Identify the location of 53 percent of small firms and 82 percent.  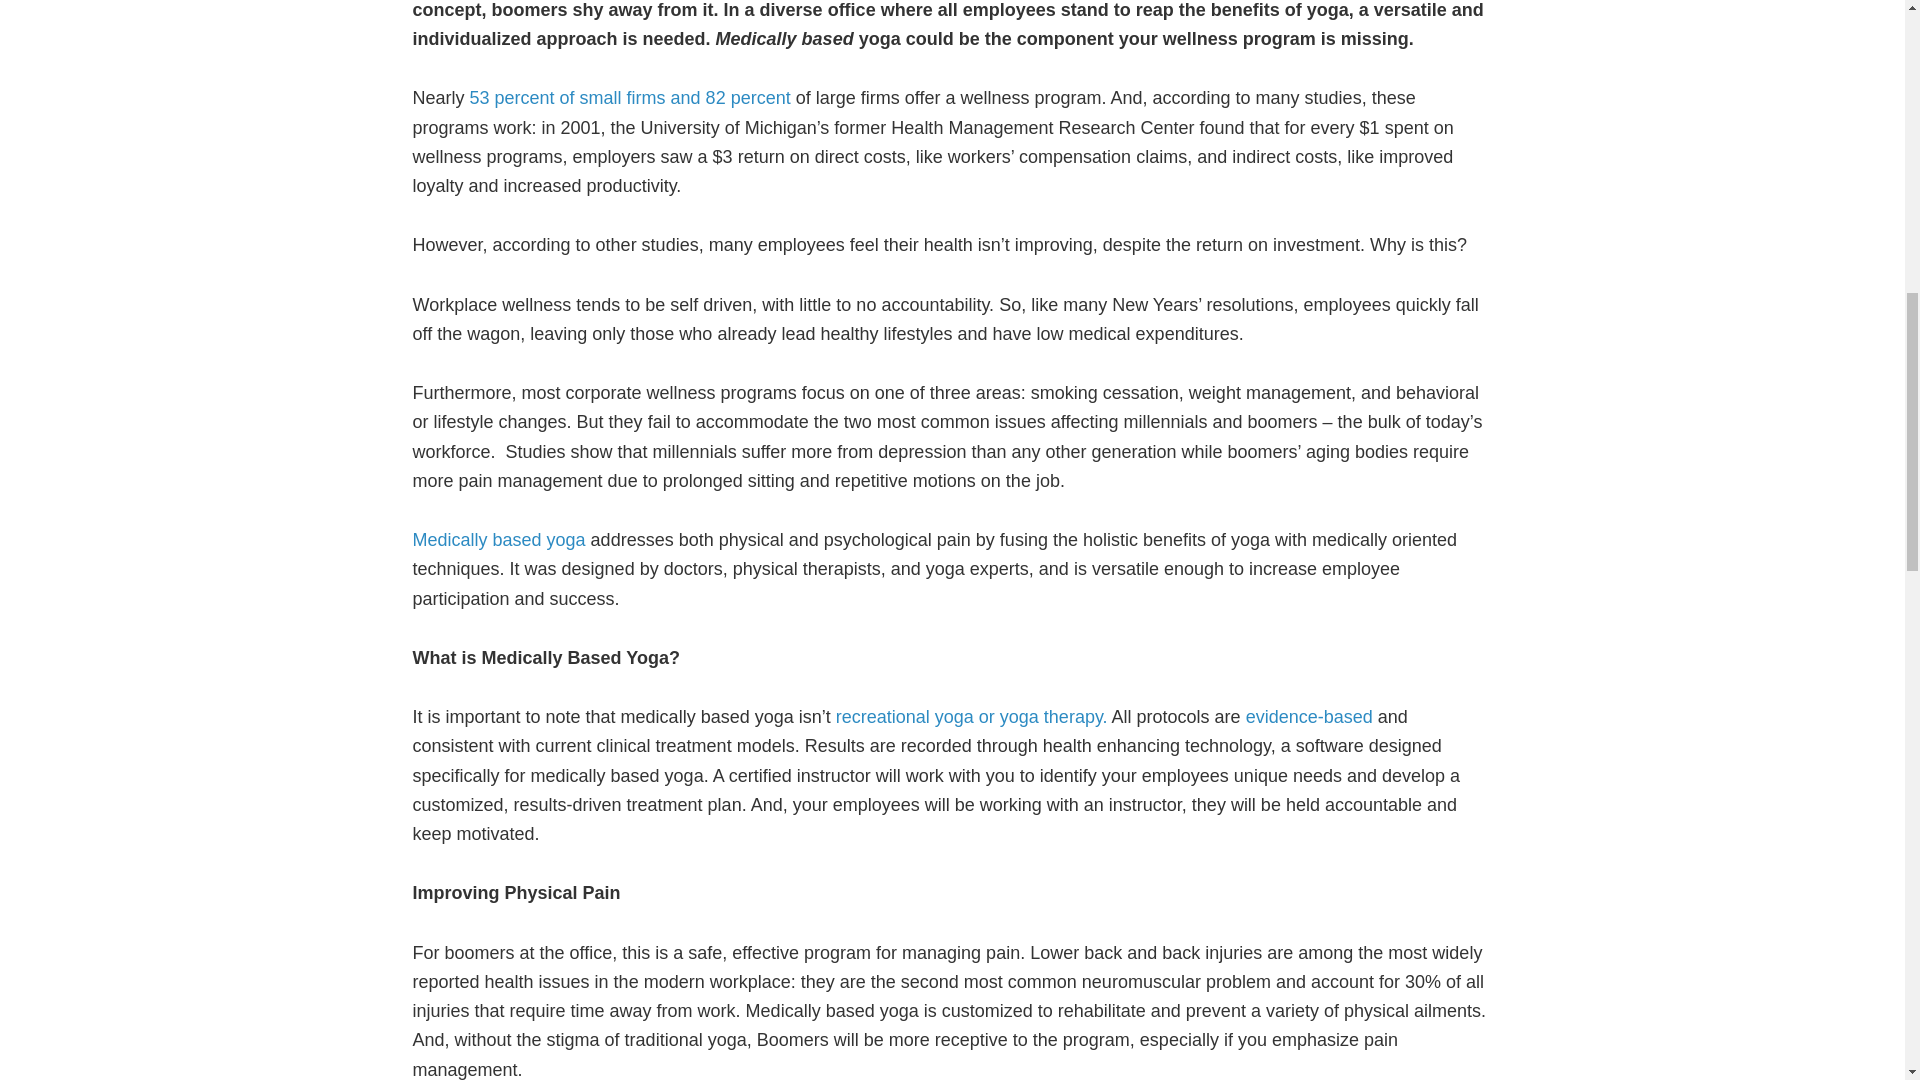
(630, 98).